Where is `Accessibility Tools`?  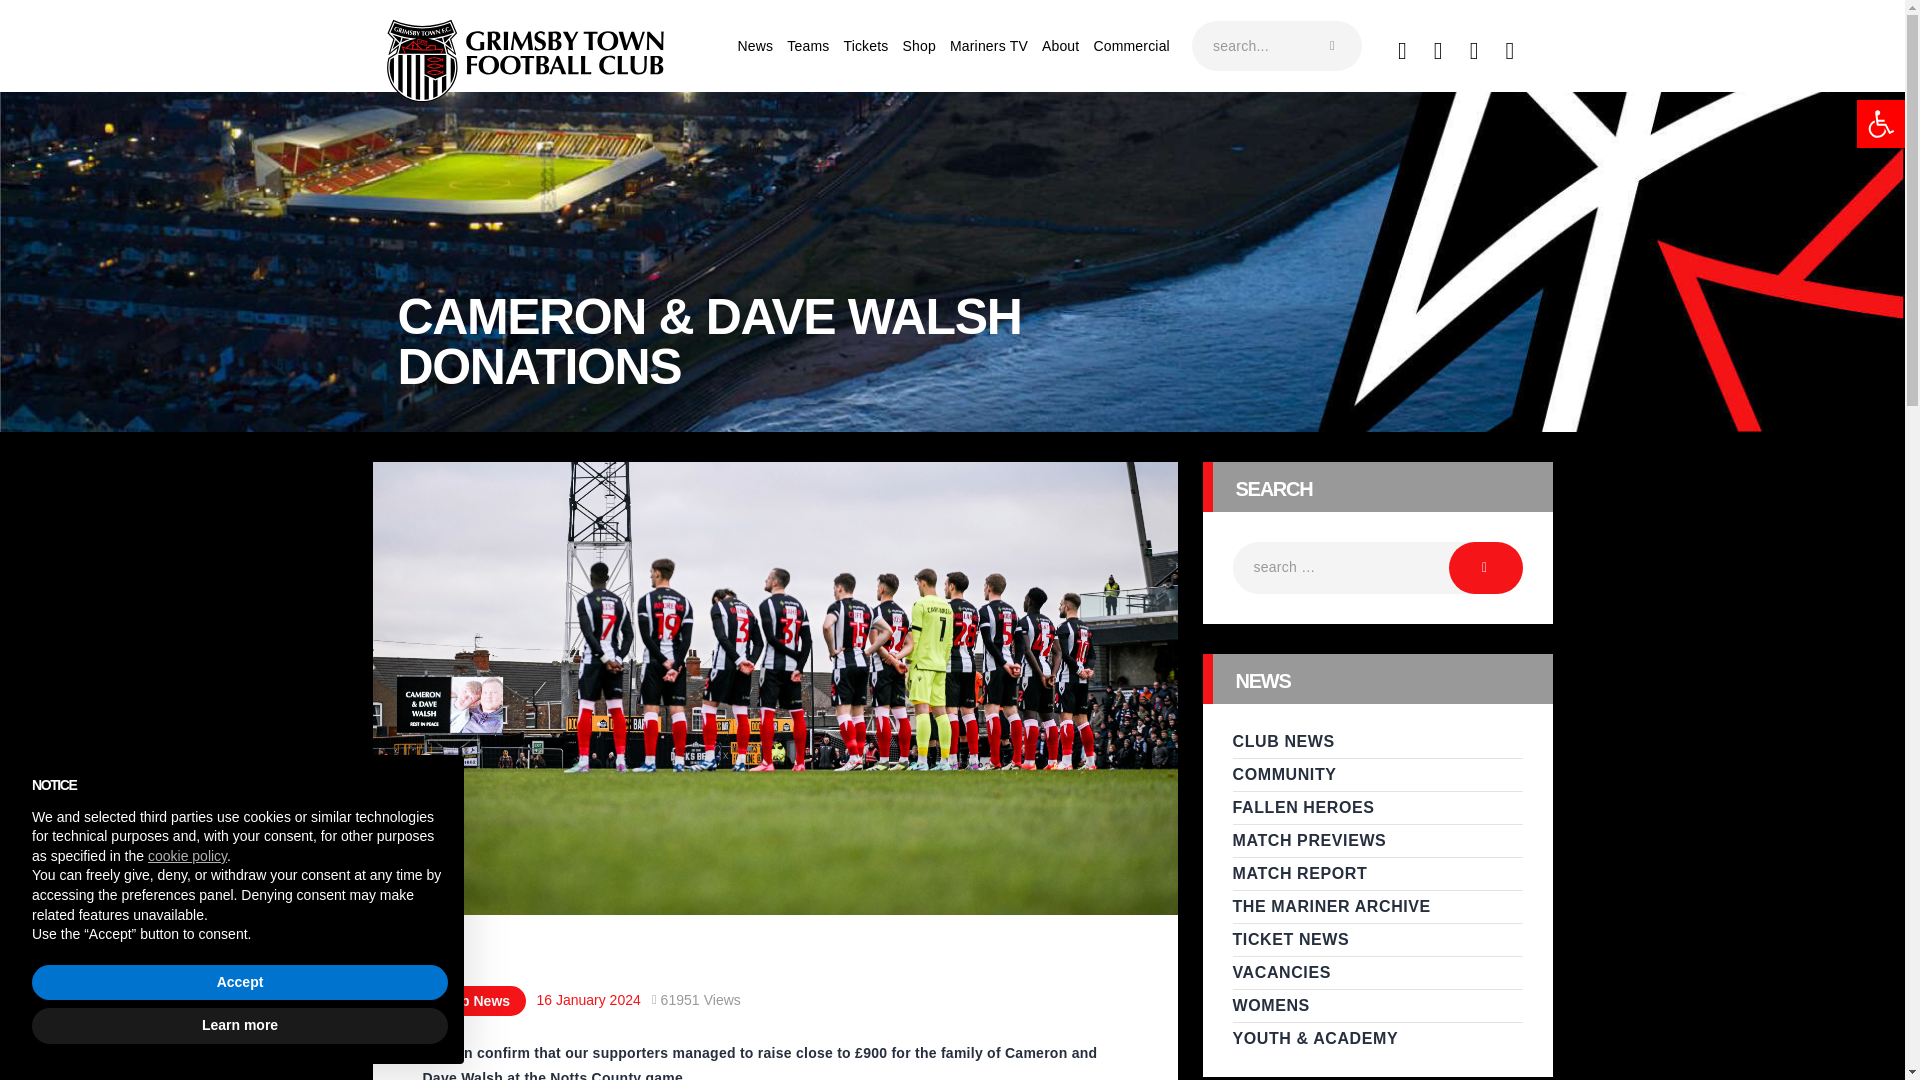
Accessibility Tools is located at coordinates (1880, 124).